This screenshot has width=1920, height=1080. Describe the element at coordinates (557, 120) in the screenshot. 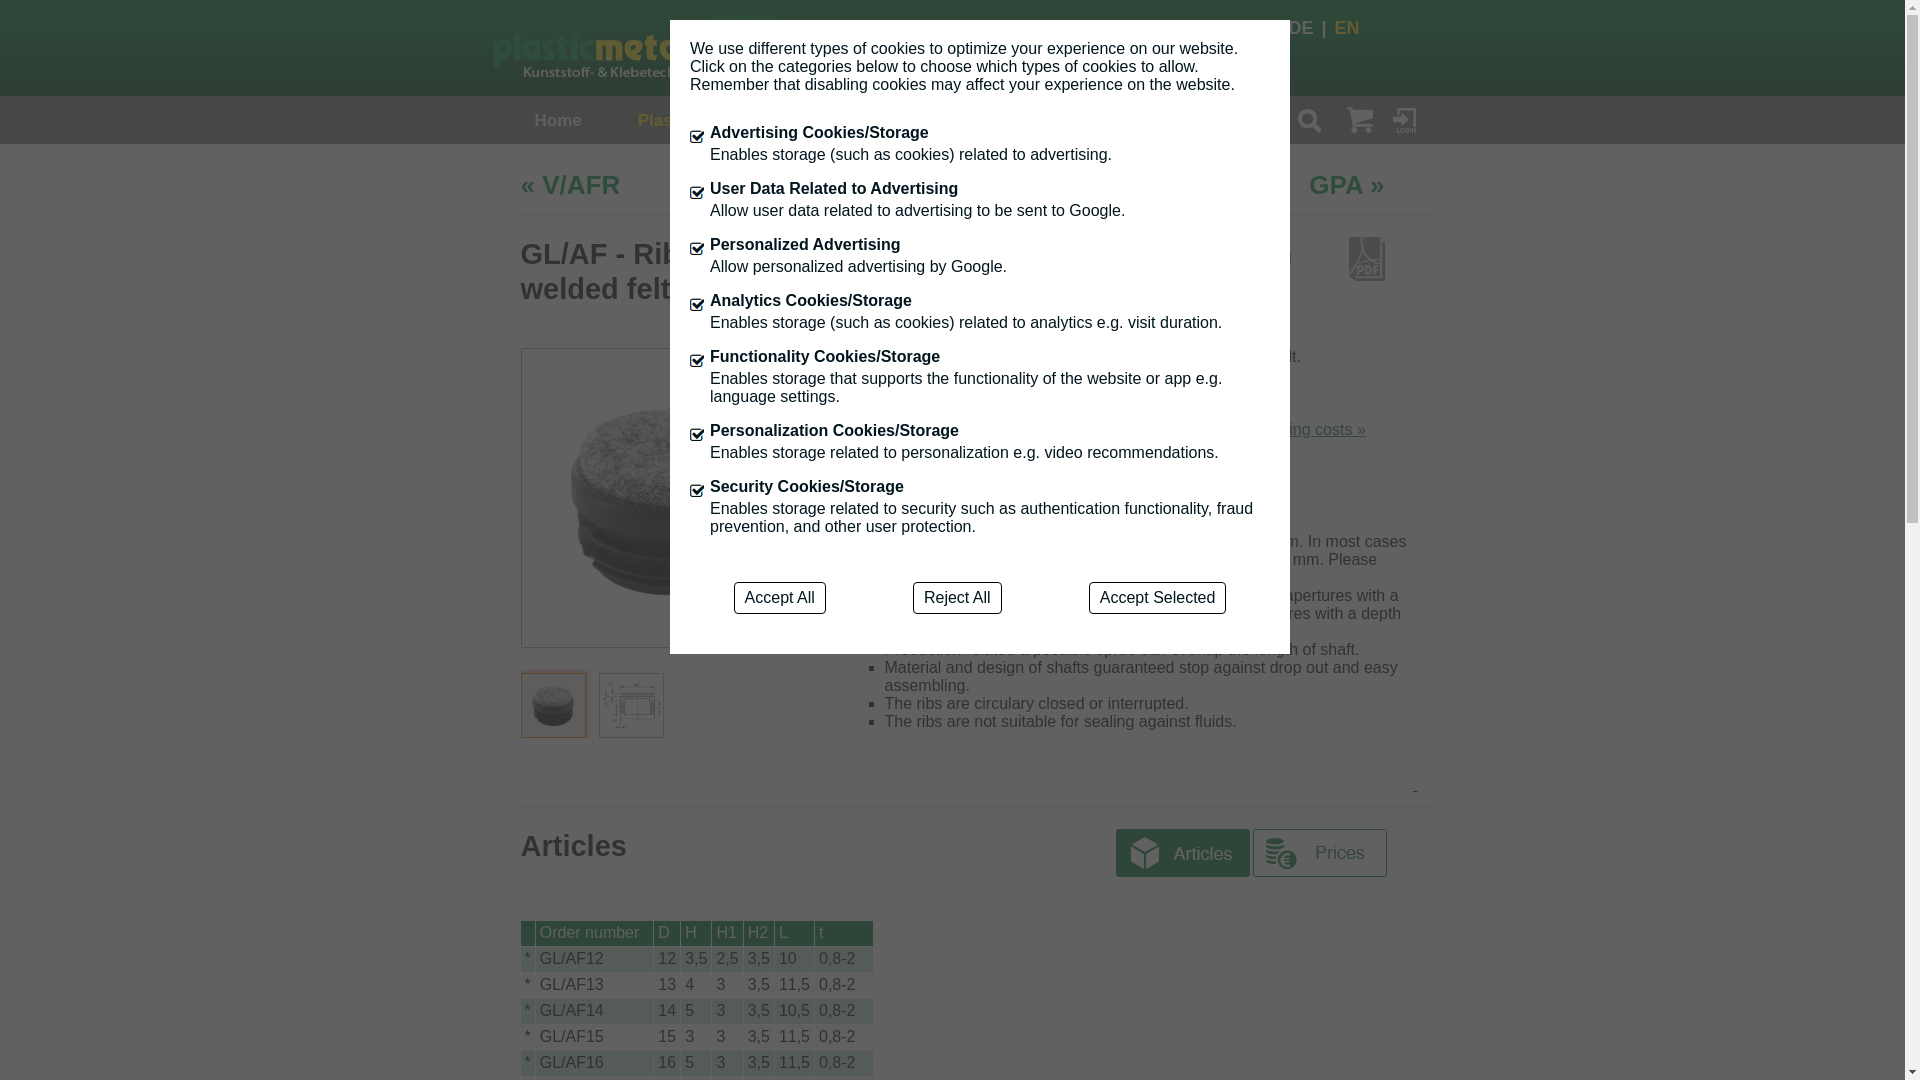

I see `Home` at that location.